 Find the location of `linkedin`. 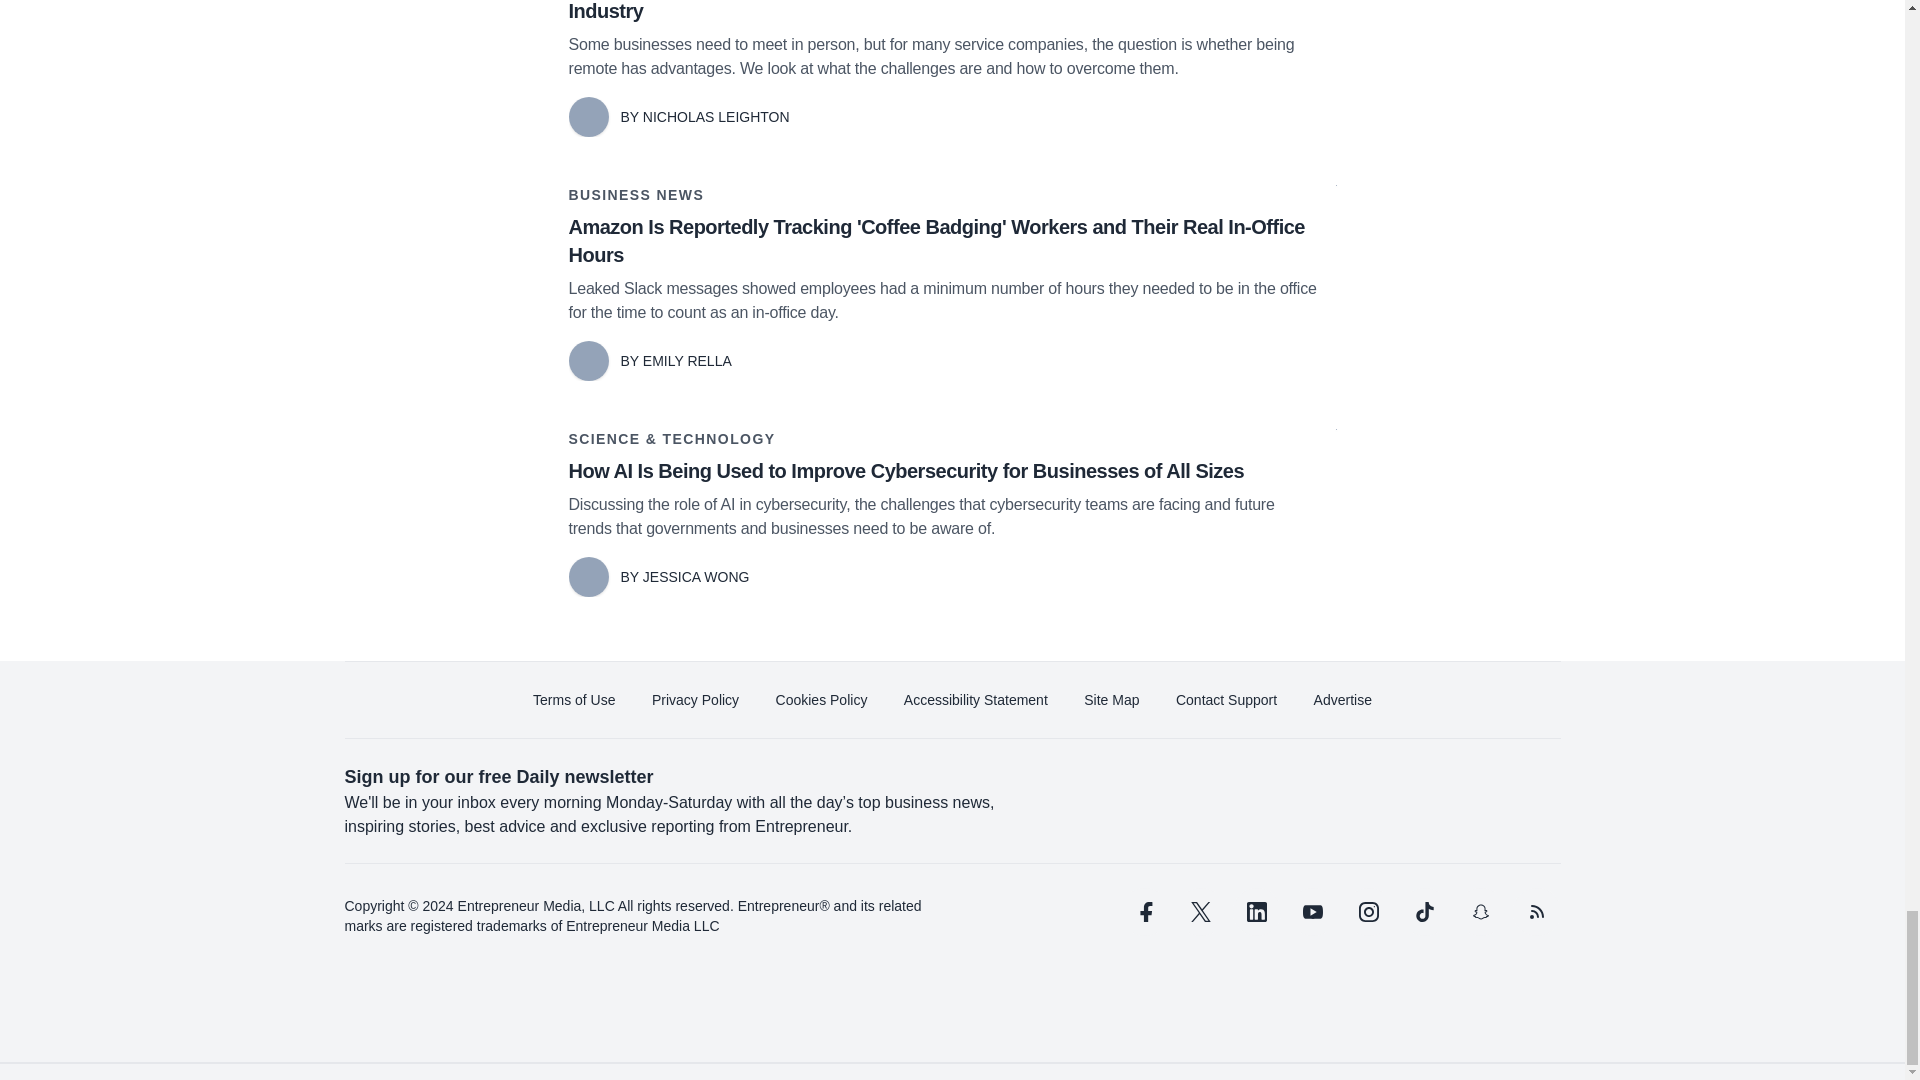

linkedin is located at coordinates (1256, 912).